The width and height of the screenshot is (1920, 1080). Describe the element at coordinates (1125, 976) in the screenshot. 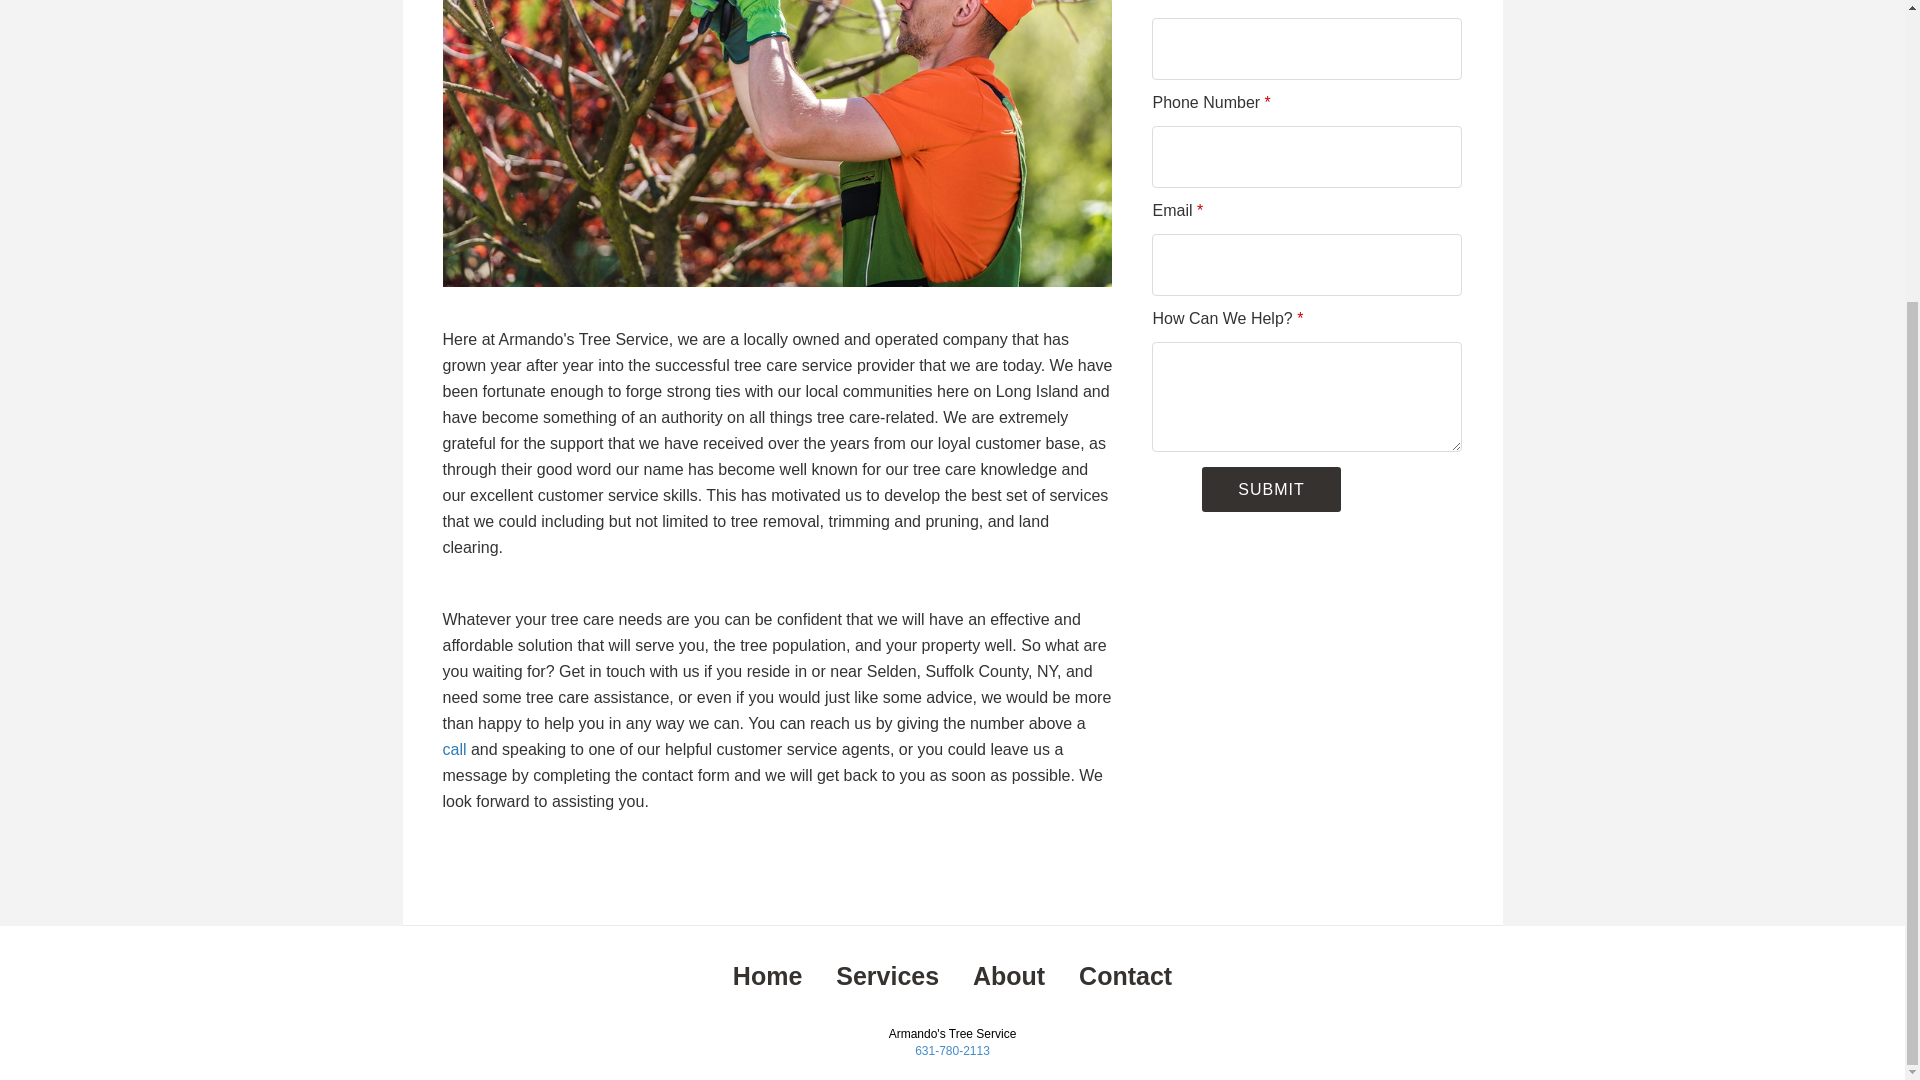

I see `Contact` at that location.